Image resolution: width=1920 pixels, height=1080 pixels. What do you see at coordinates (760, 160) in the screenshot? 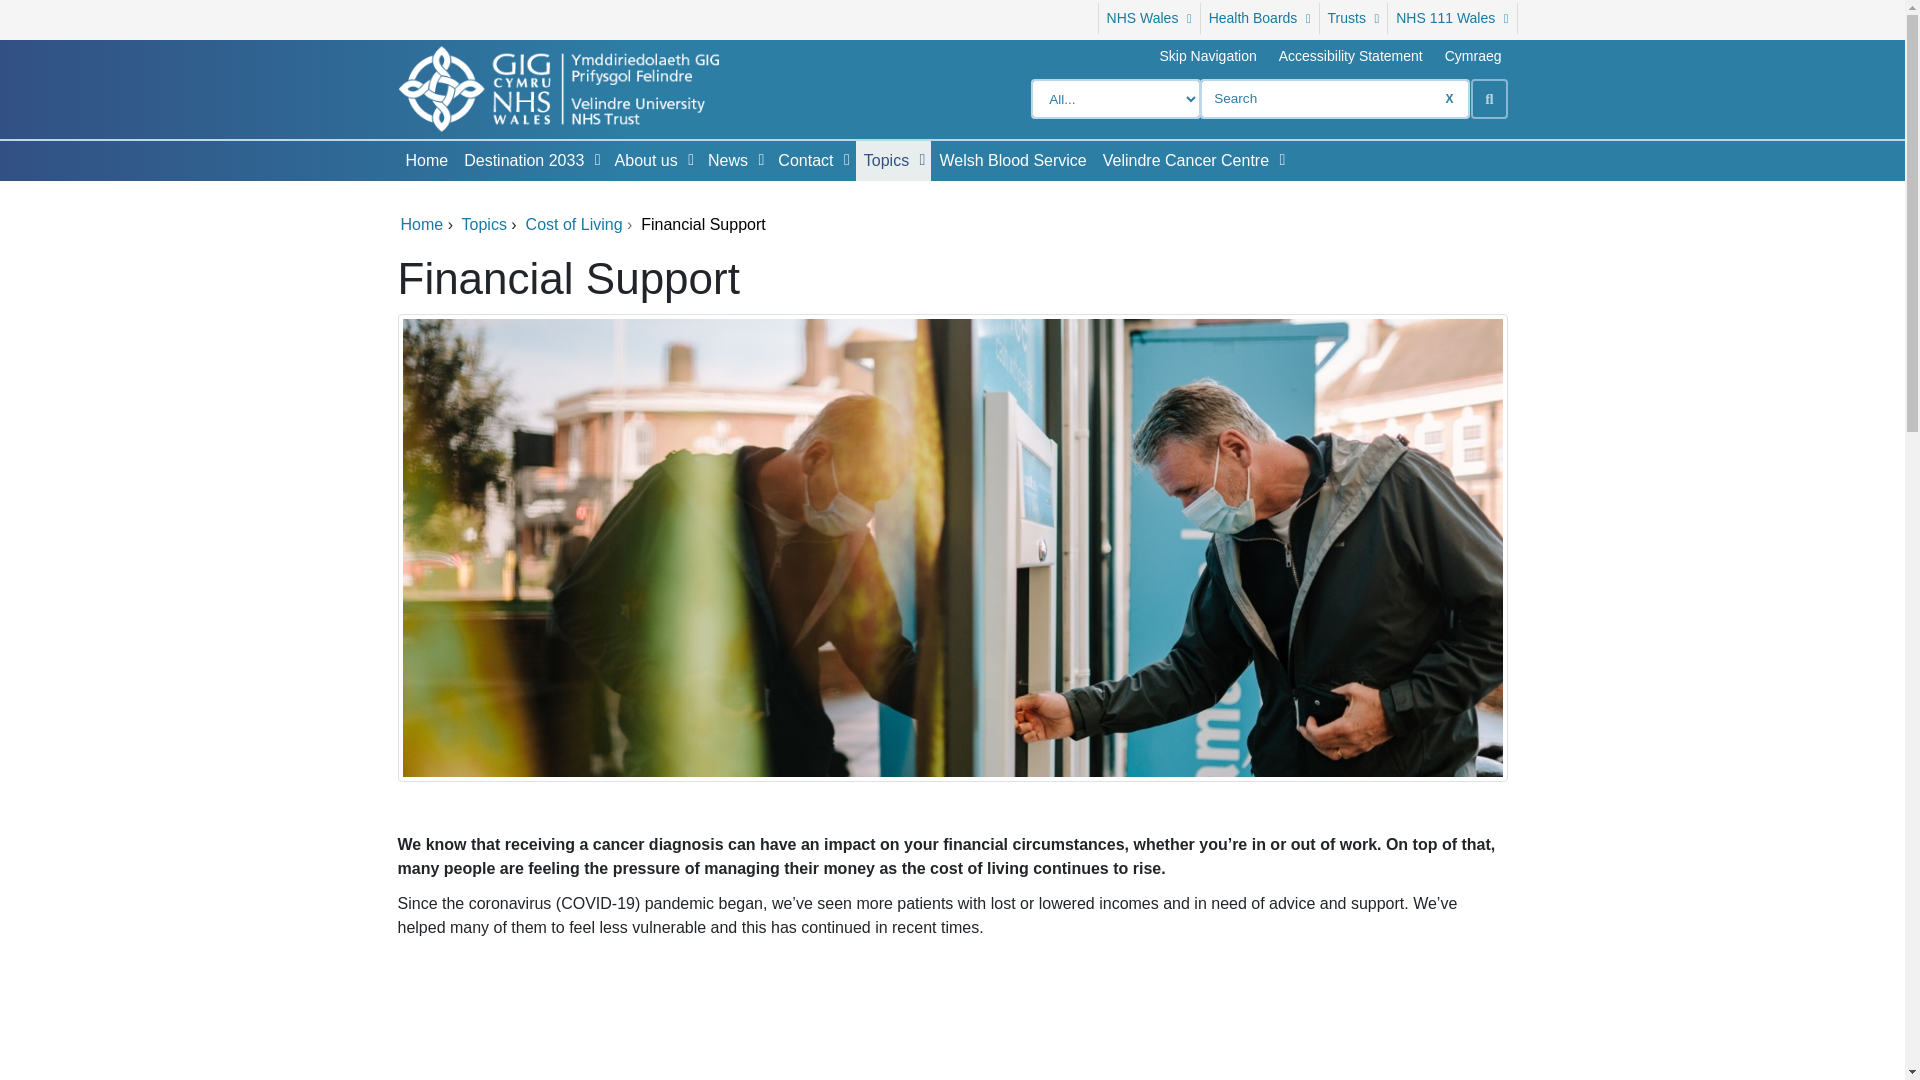
I see `Show Submenu For News` at bounding box center [760, 160].